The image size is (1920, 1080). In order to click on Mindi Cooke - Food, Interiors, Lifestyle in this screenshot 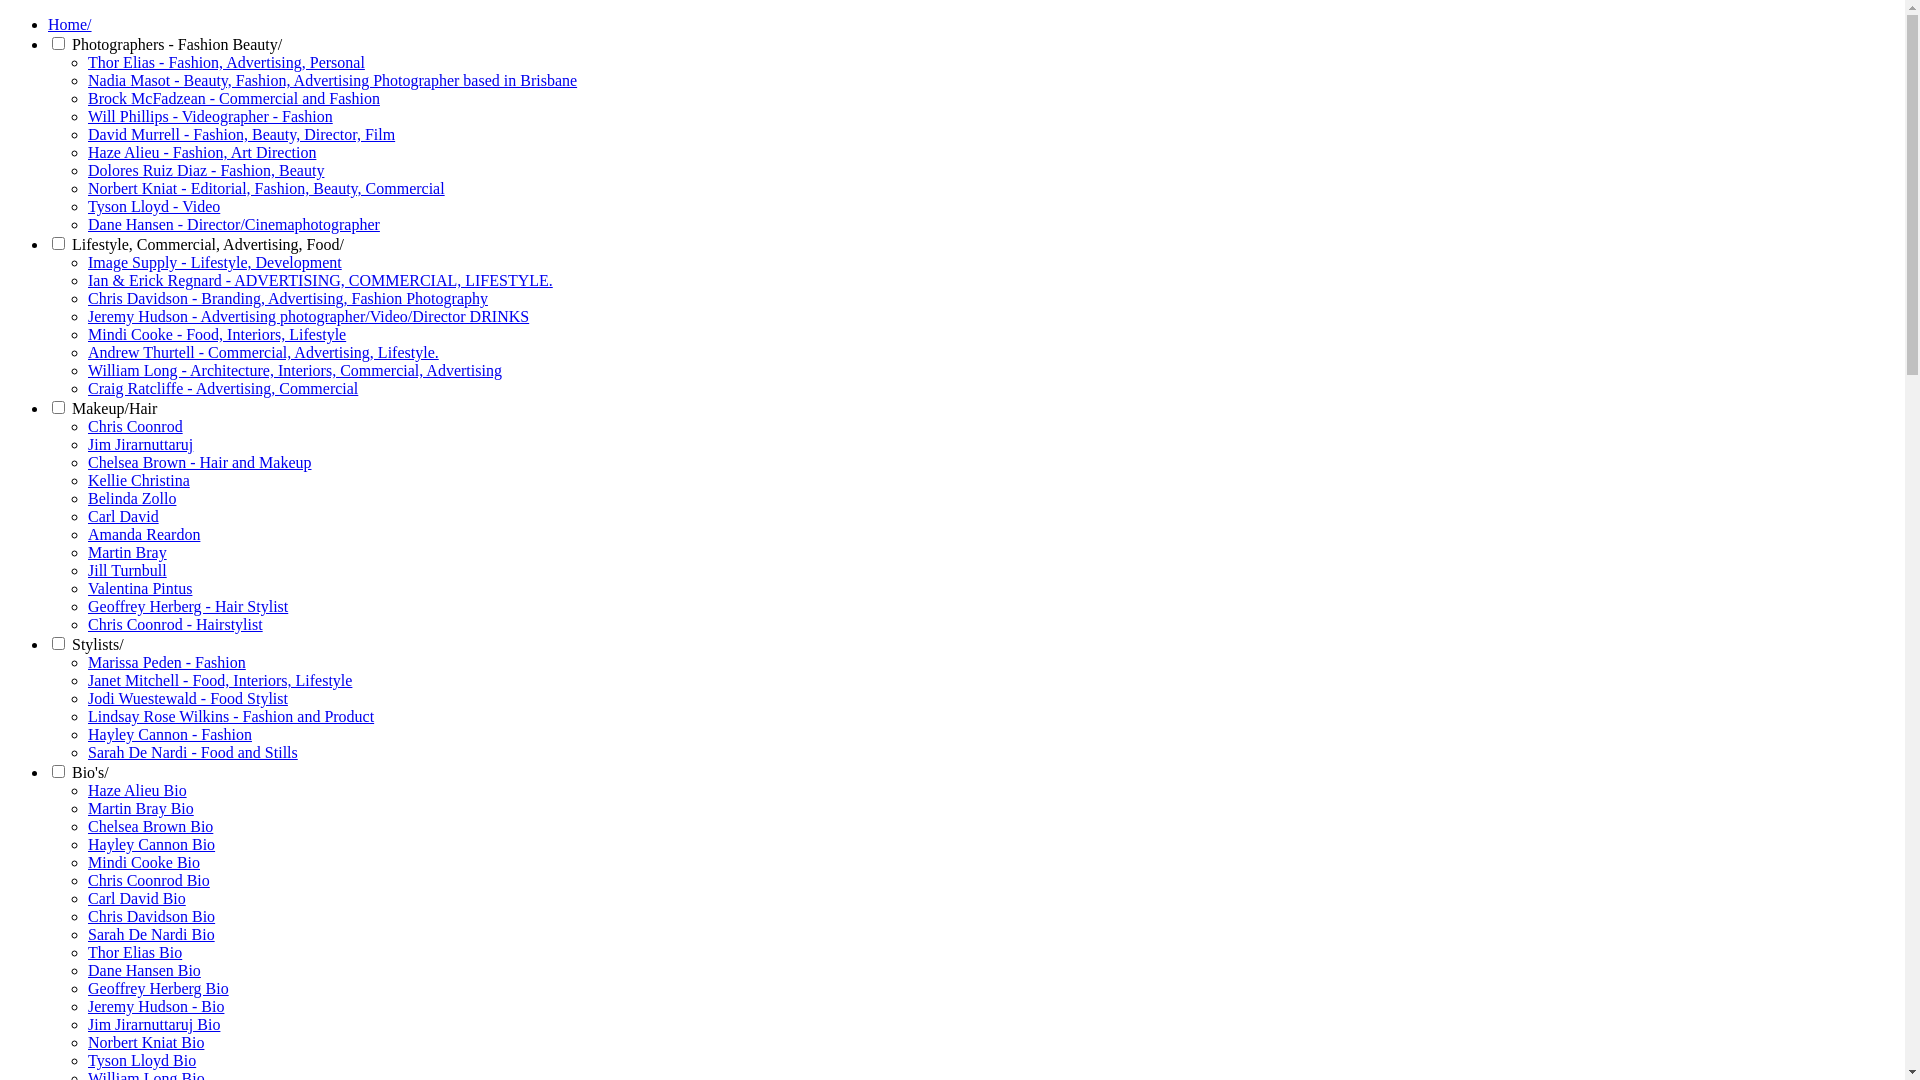, I will do `click(217, 334)`.